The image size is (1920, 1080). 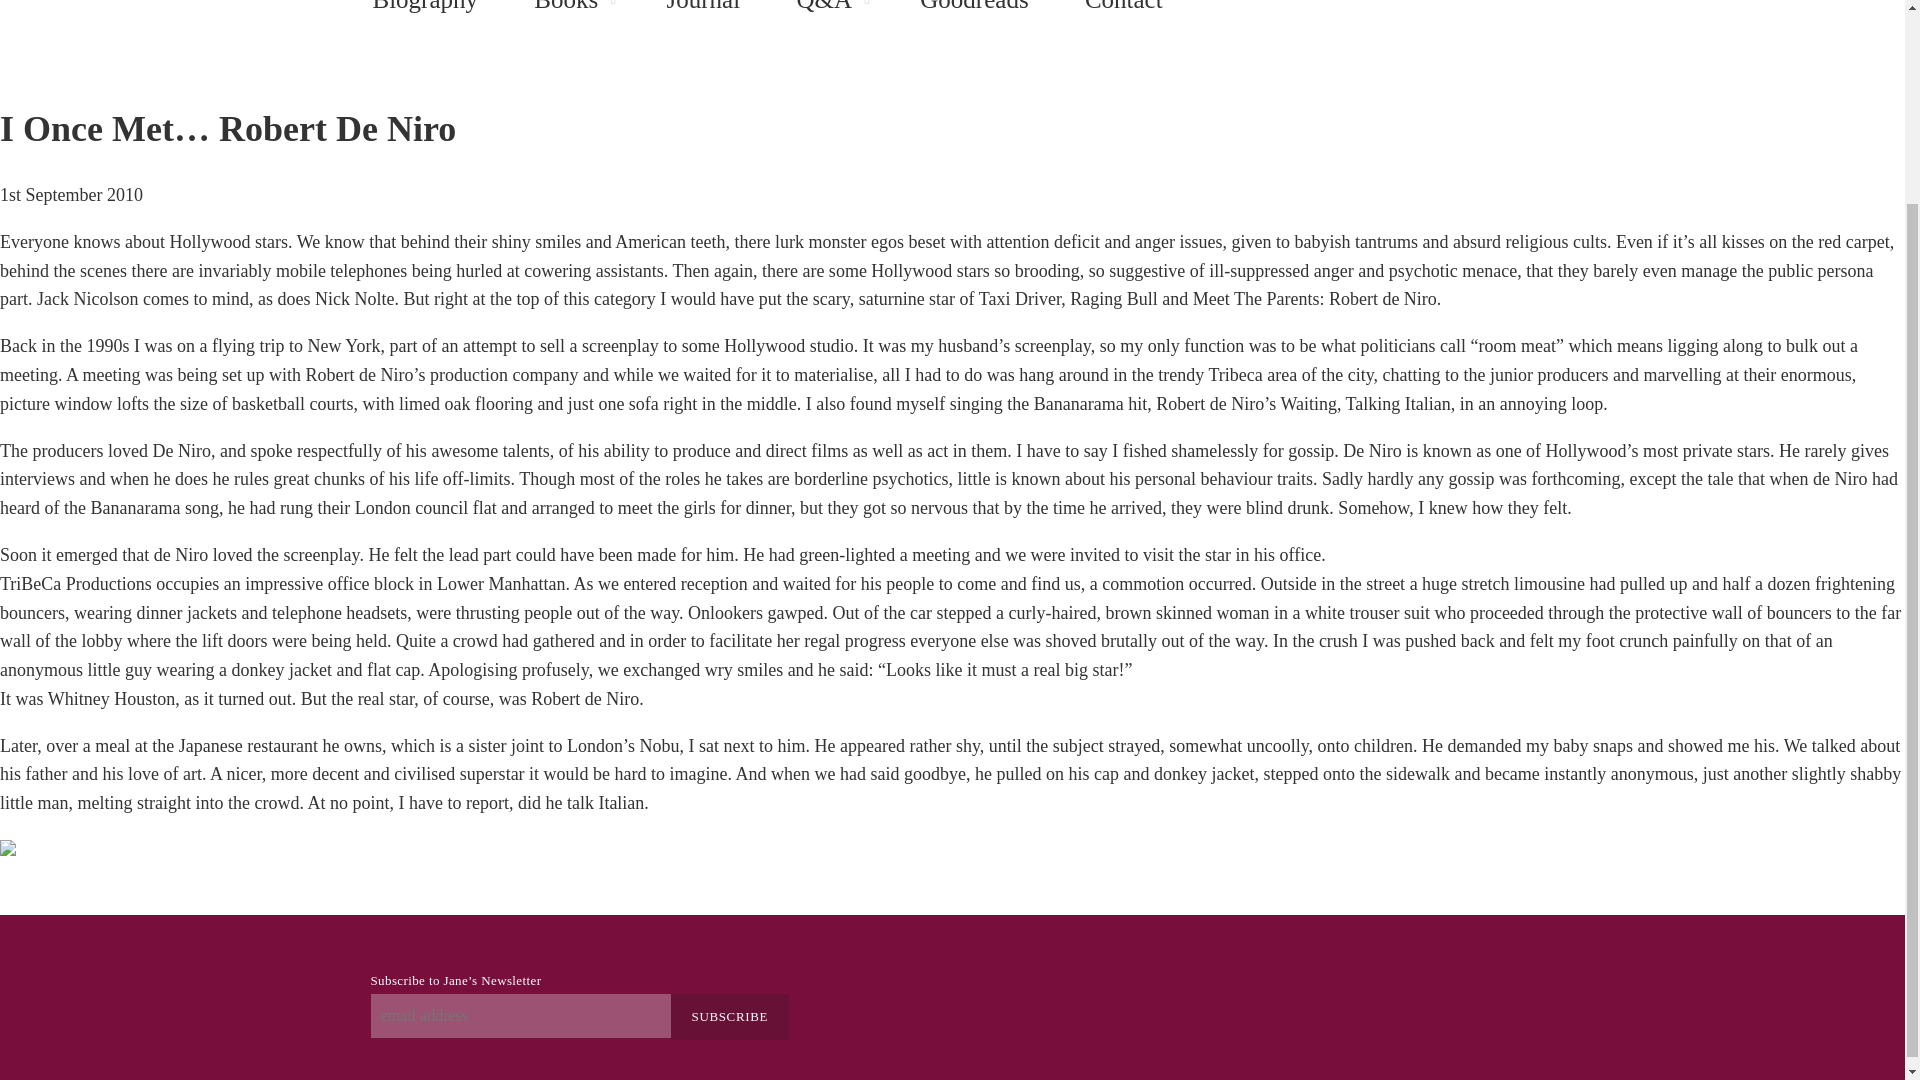 I want to click on Biography, so click(x=424, y=14).